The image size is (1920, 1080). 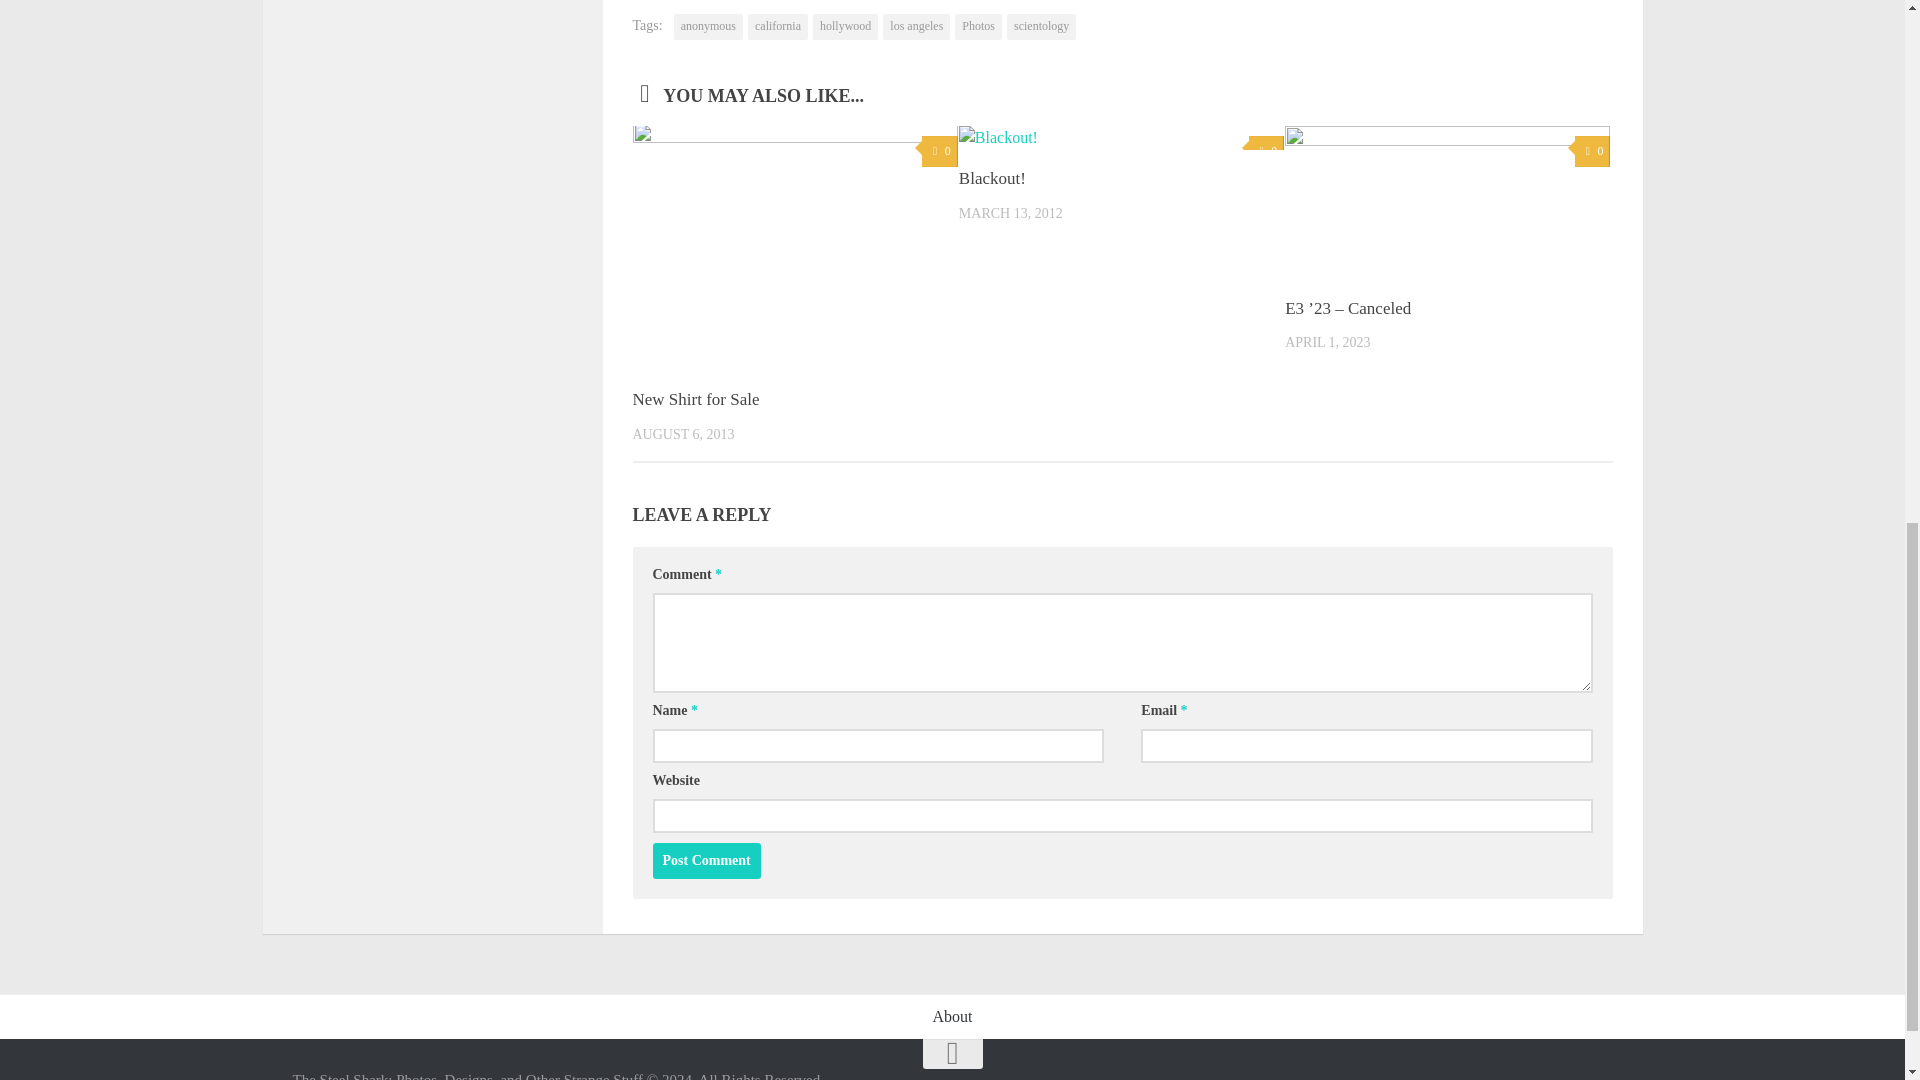 I want to click on 0, so click(x=938, y=152).